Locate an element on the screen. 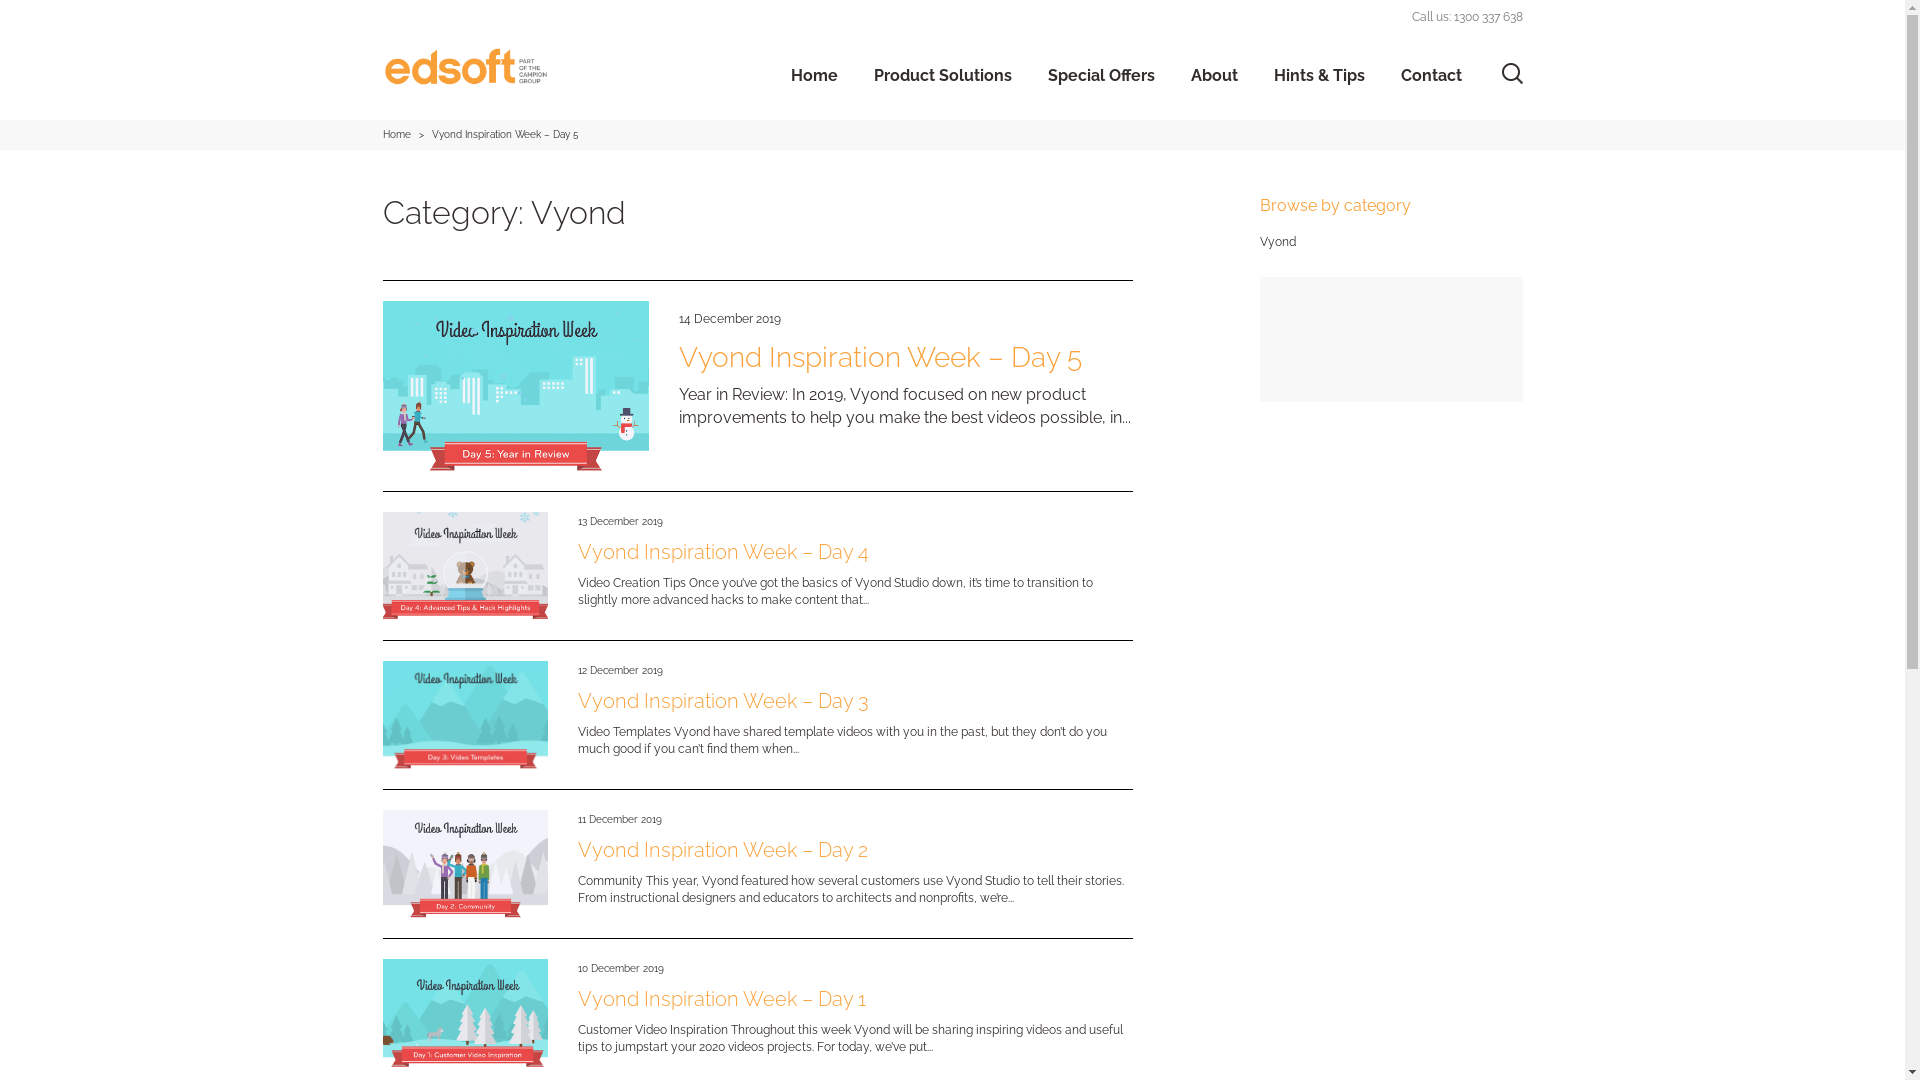 This screenshot has width=1920, height=1080. Hints & Tips is located at coordinates (1320, 76).